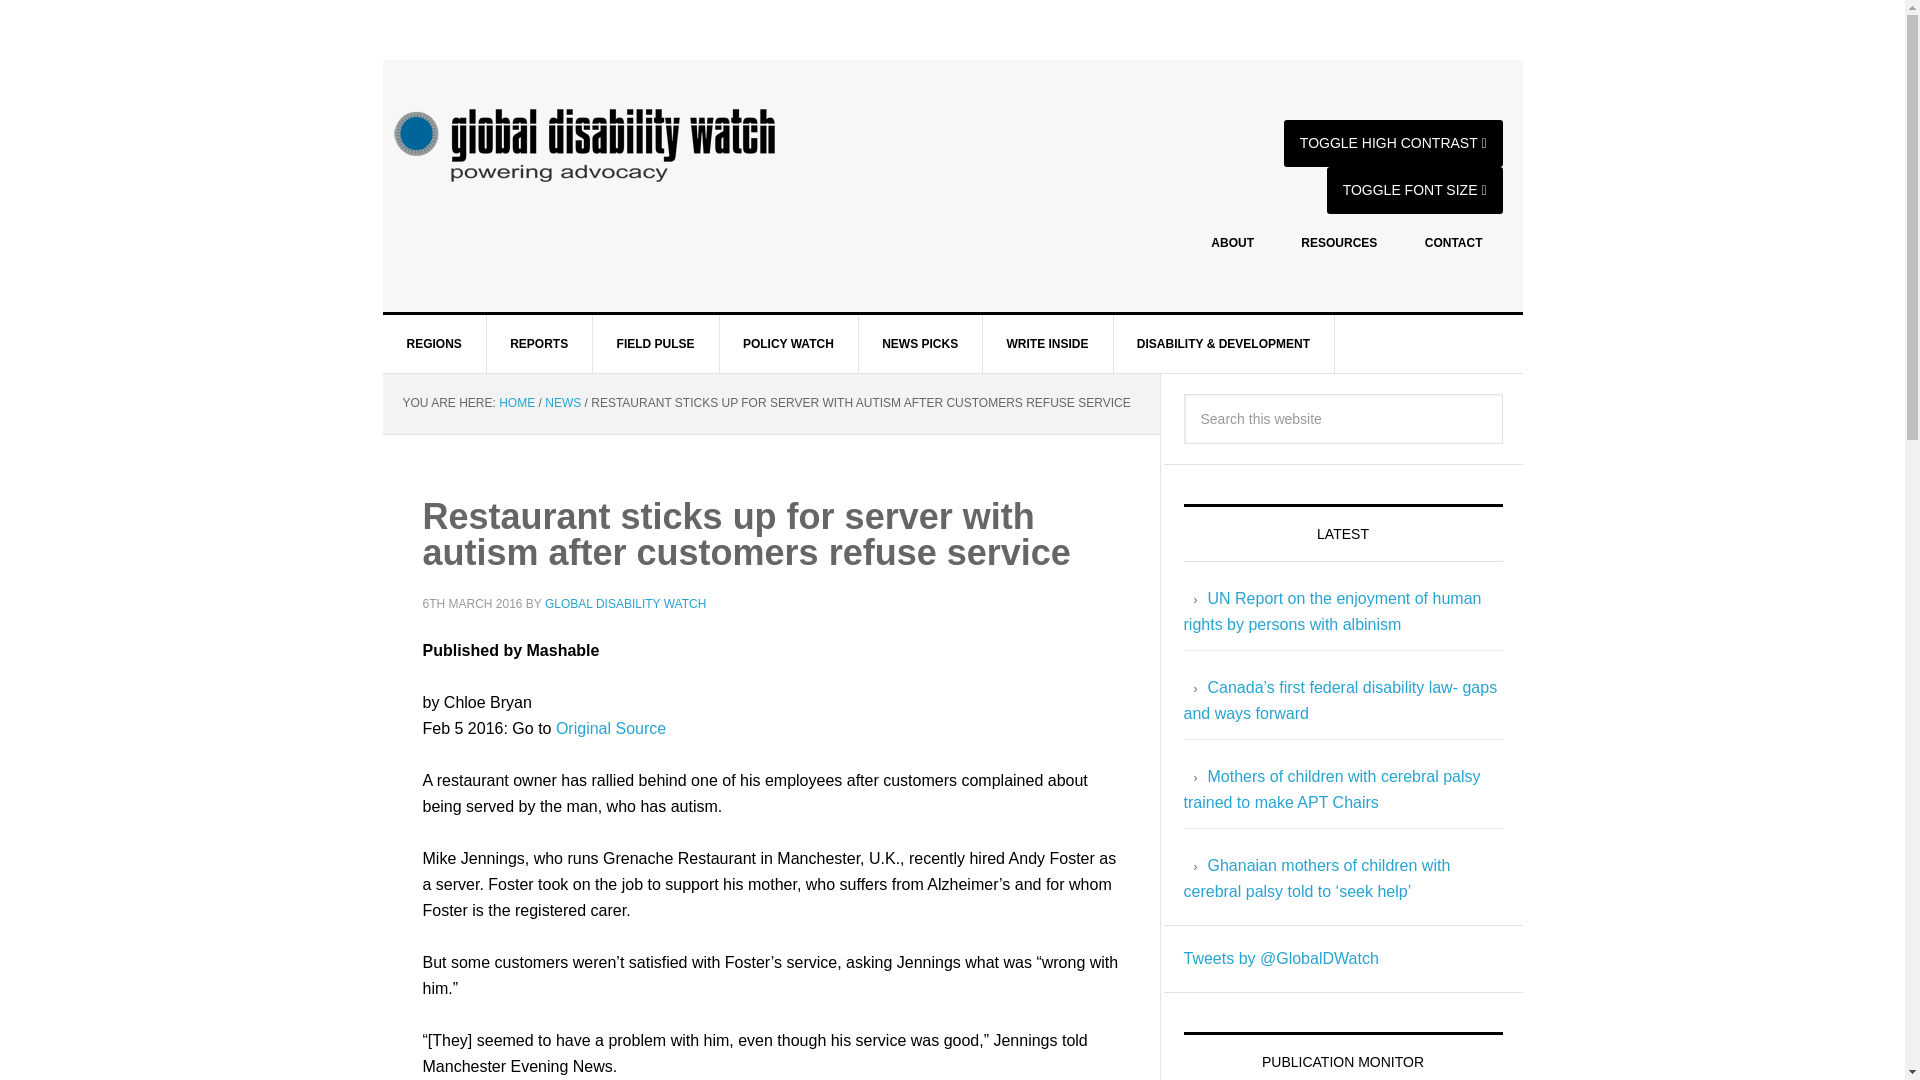  Describe the element at coordinates (1414, 190) in the screenshot. I see `TOGGLE FONT SIZE` at that location.